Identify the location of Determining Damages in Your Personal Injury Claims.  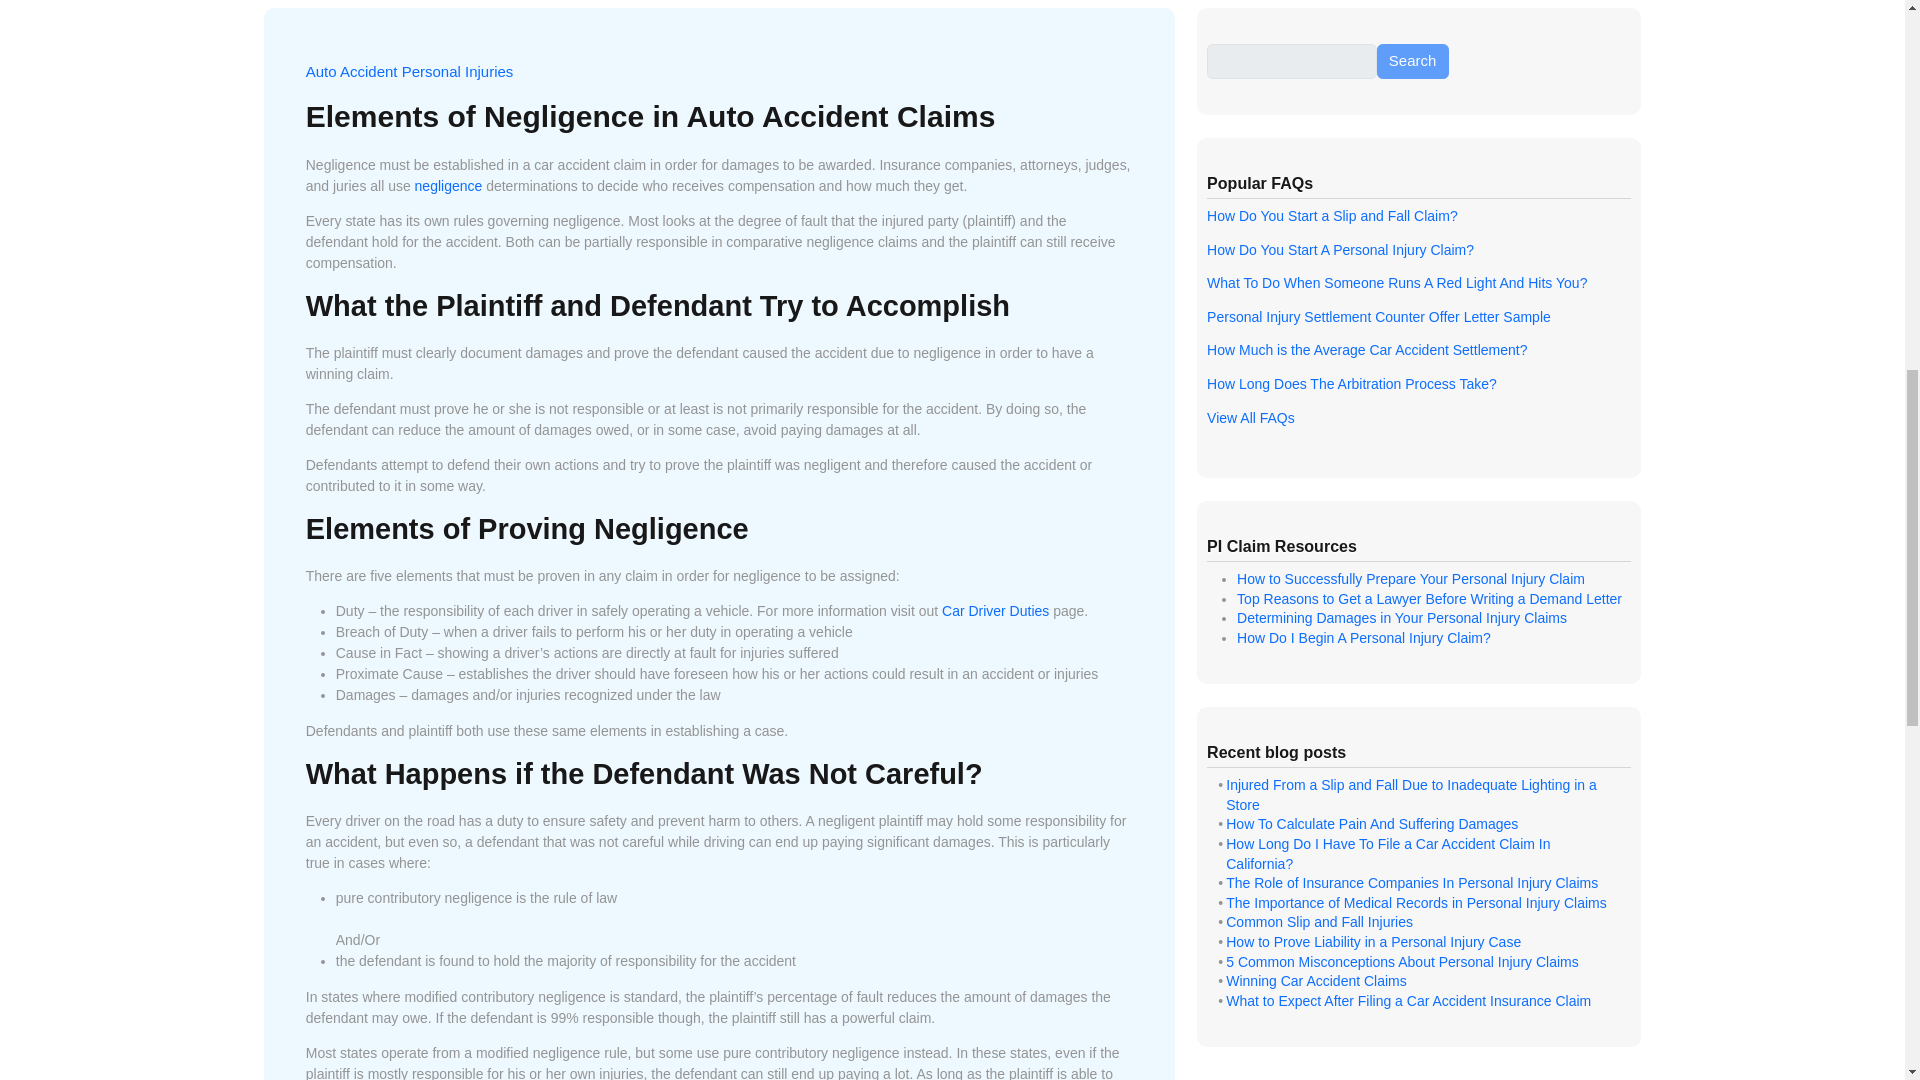
(1401, 618).